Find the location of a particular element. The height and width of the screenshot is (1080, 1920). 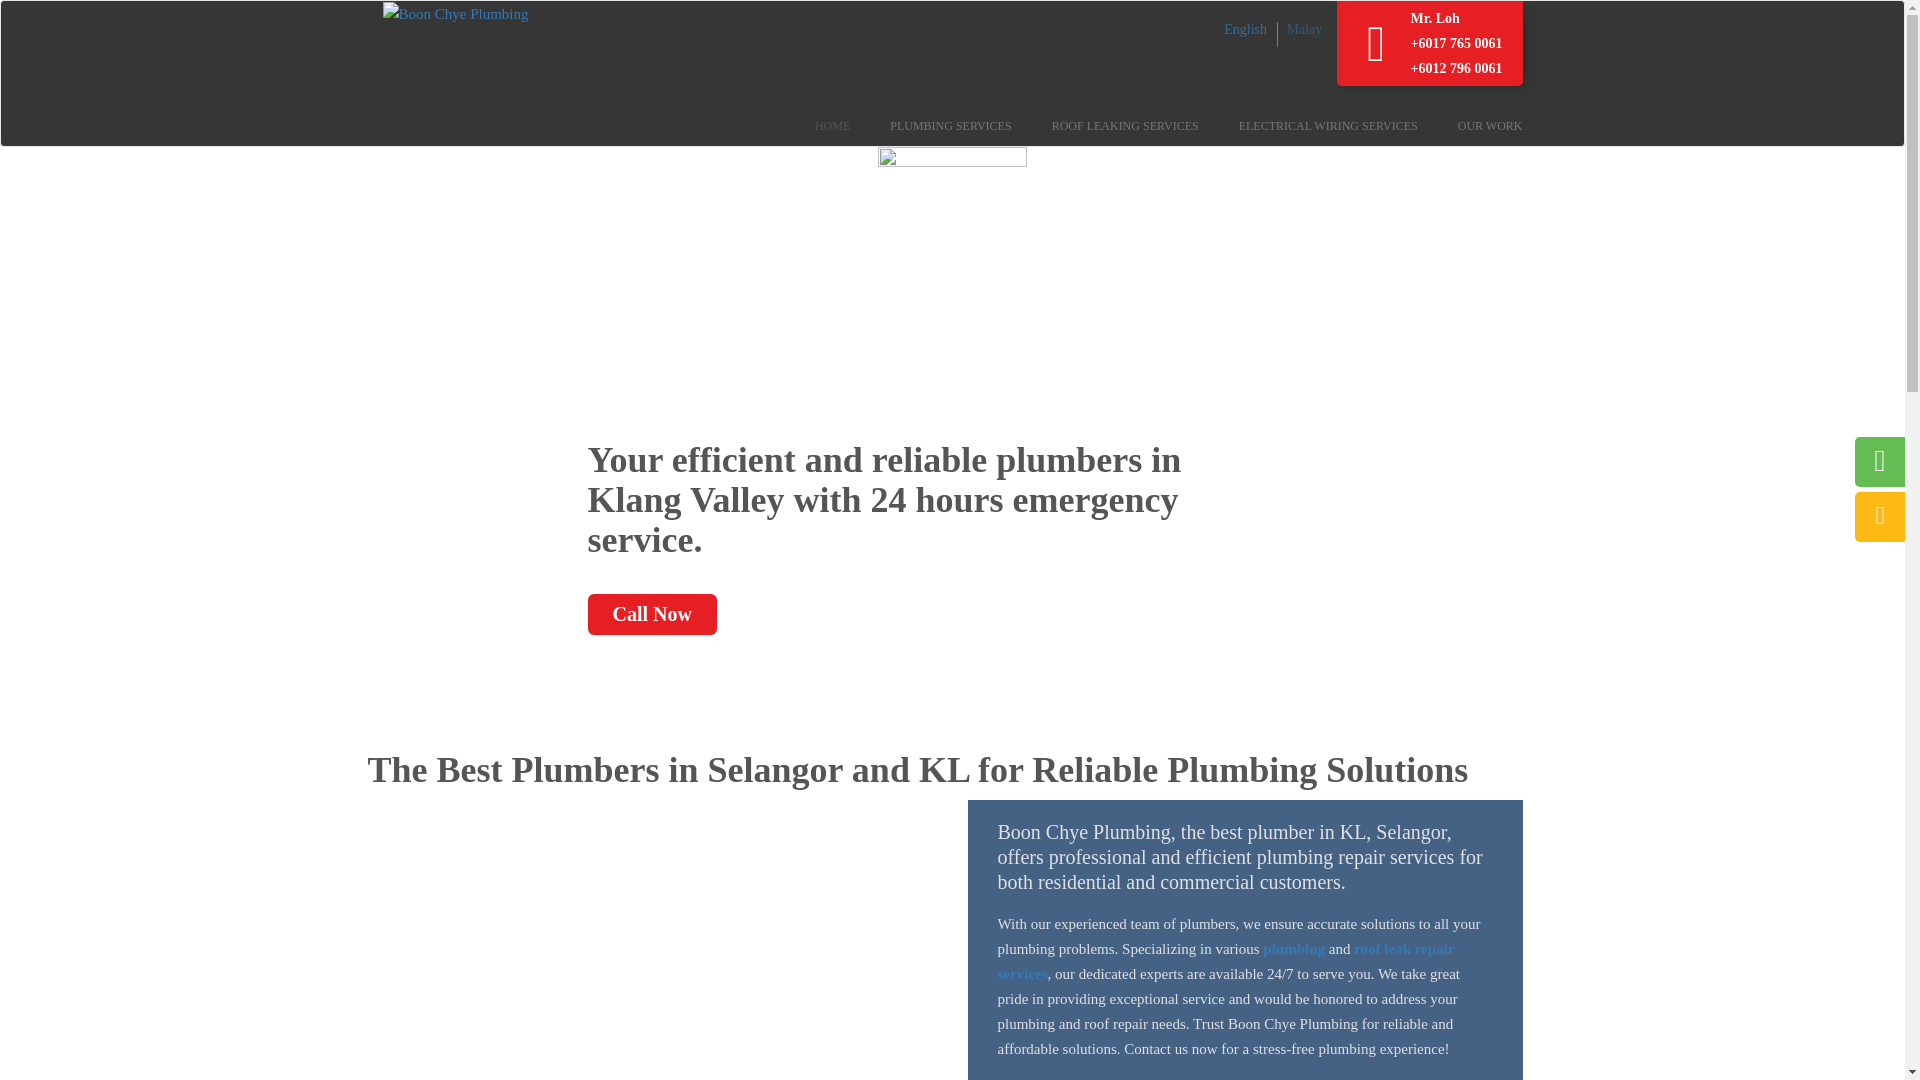

roof leak repair services is located at coordinates (1226, 960).